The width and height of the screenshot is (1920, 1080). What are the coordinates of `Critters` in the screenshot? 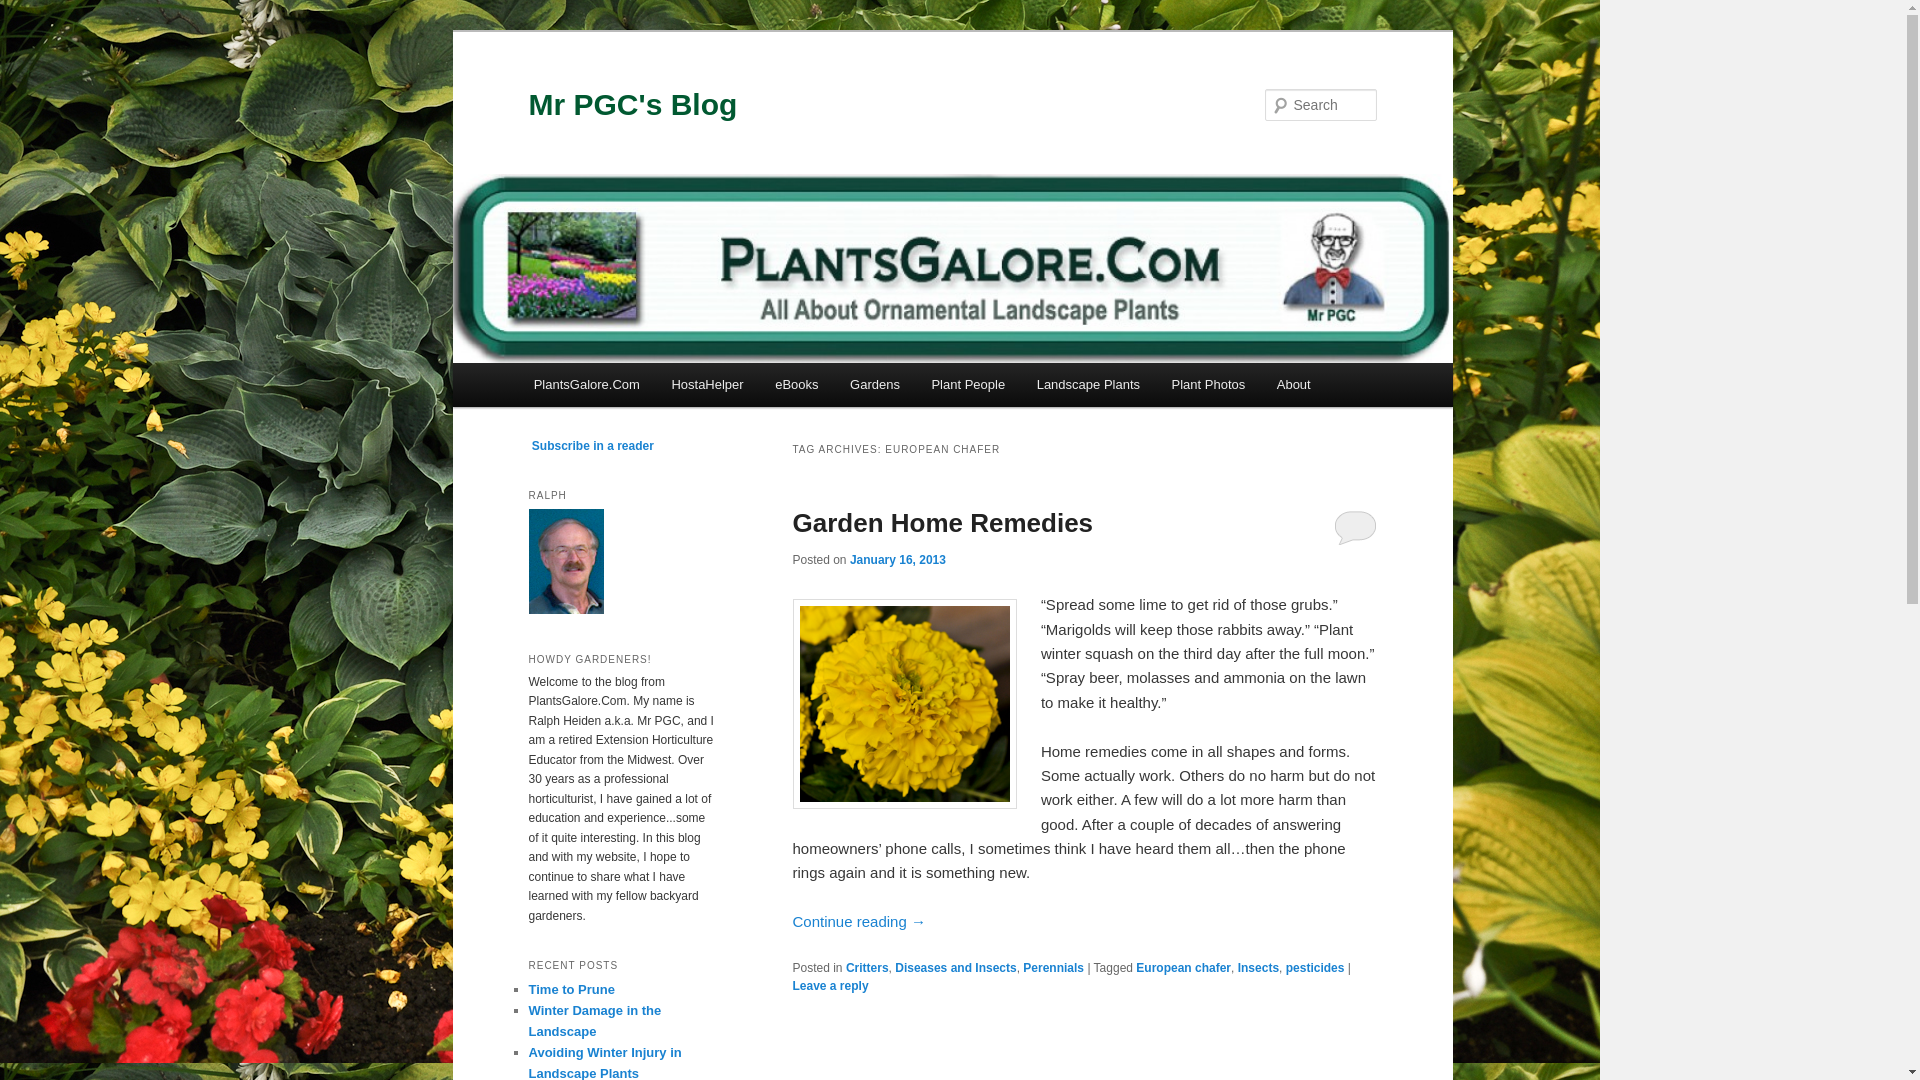 It's located at (867, 968).